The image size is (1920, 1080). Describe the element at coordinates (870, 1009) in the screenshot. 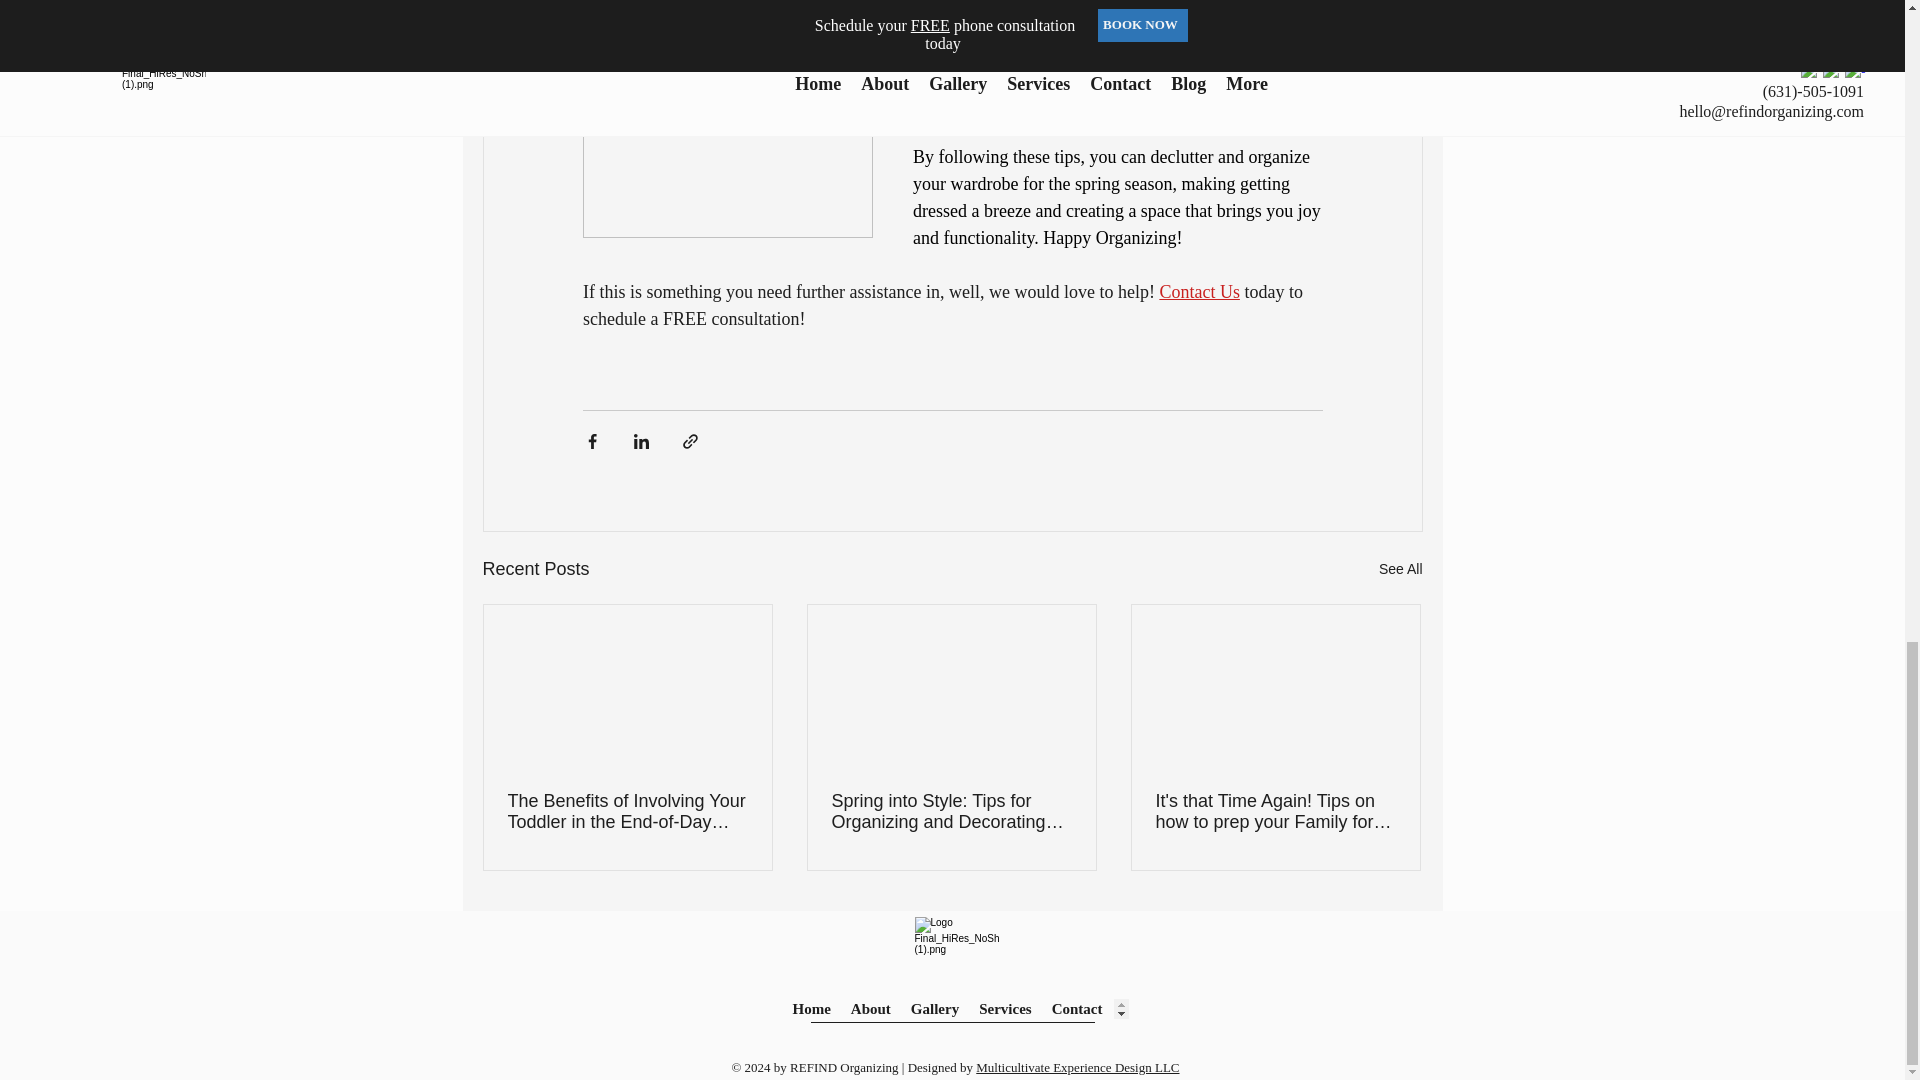

I see `About` at that location.